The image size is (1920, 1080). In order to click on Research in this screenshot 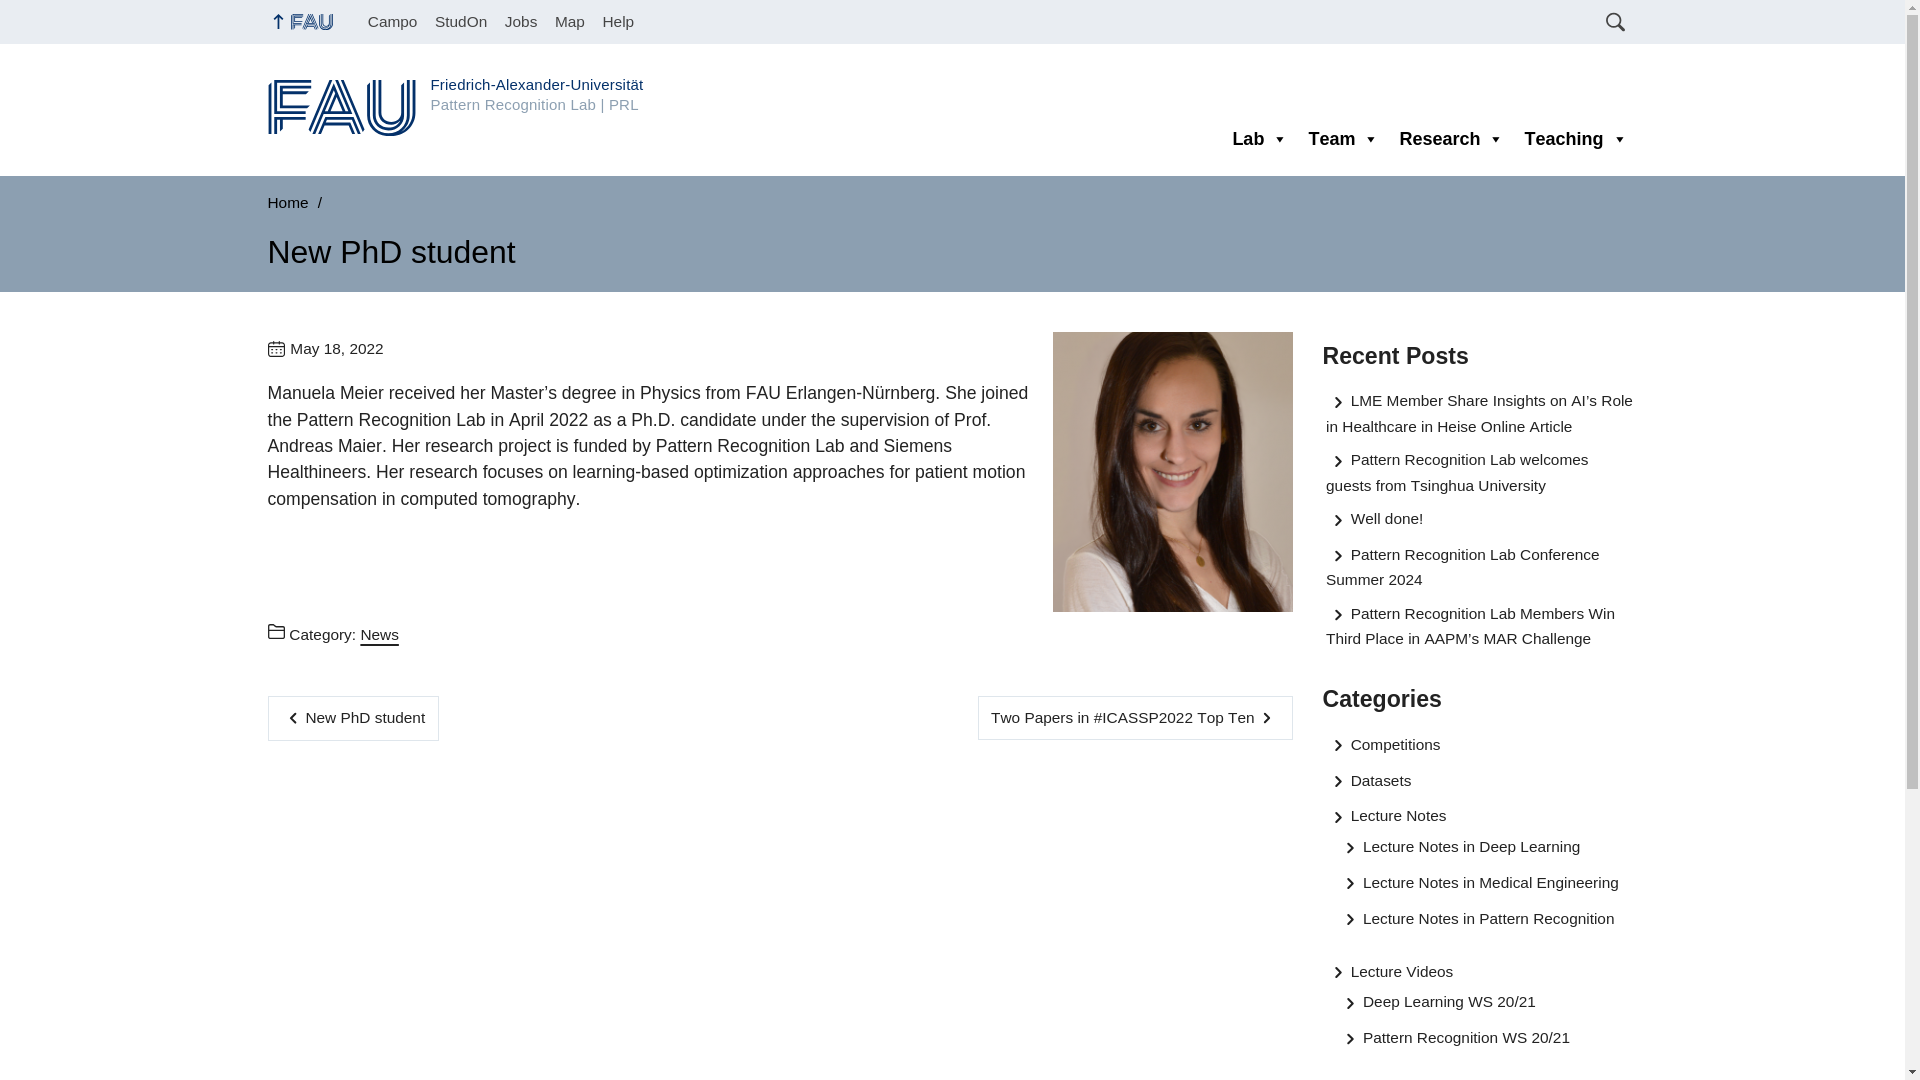, I will do `click(1451, 138)`.